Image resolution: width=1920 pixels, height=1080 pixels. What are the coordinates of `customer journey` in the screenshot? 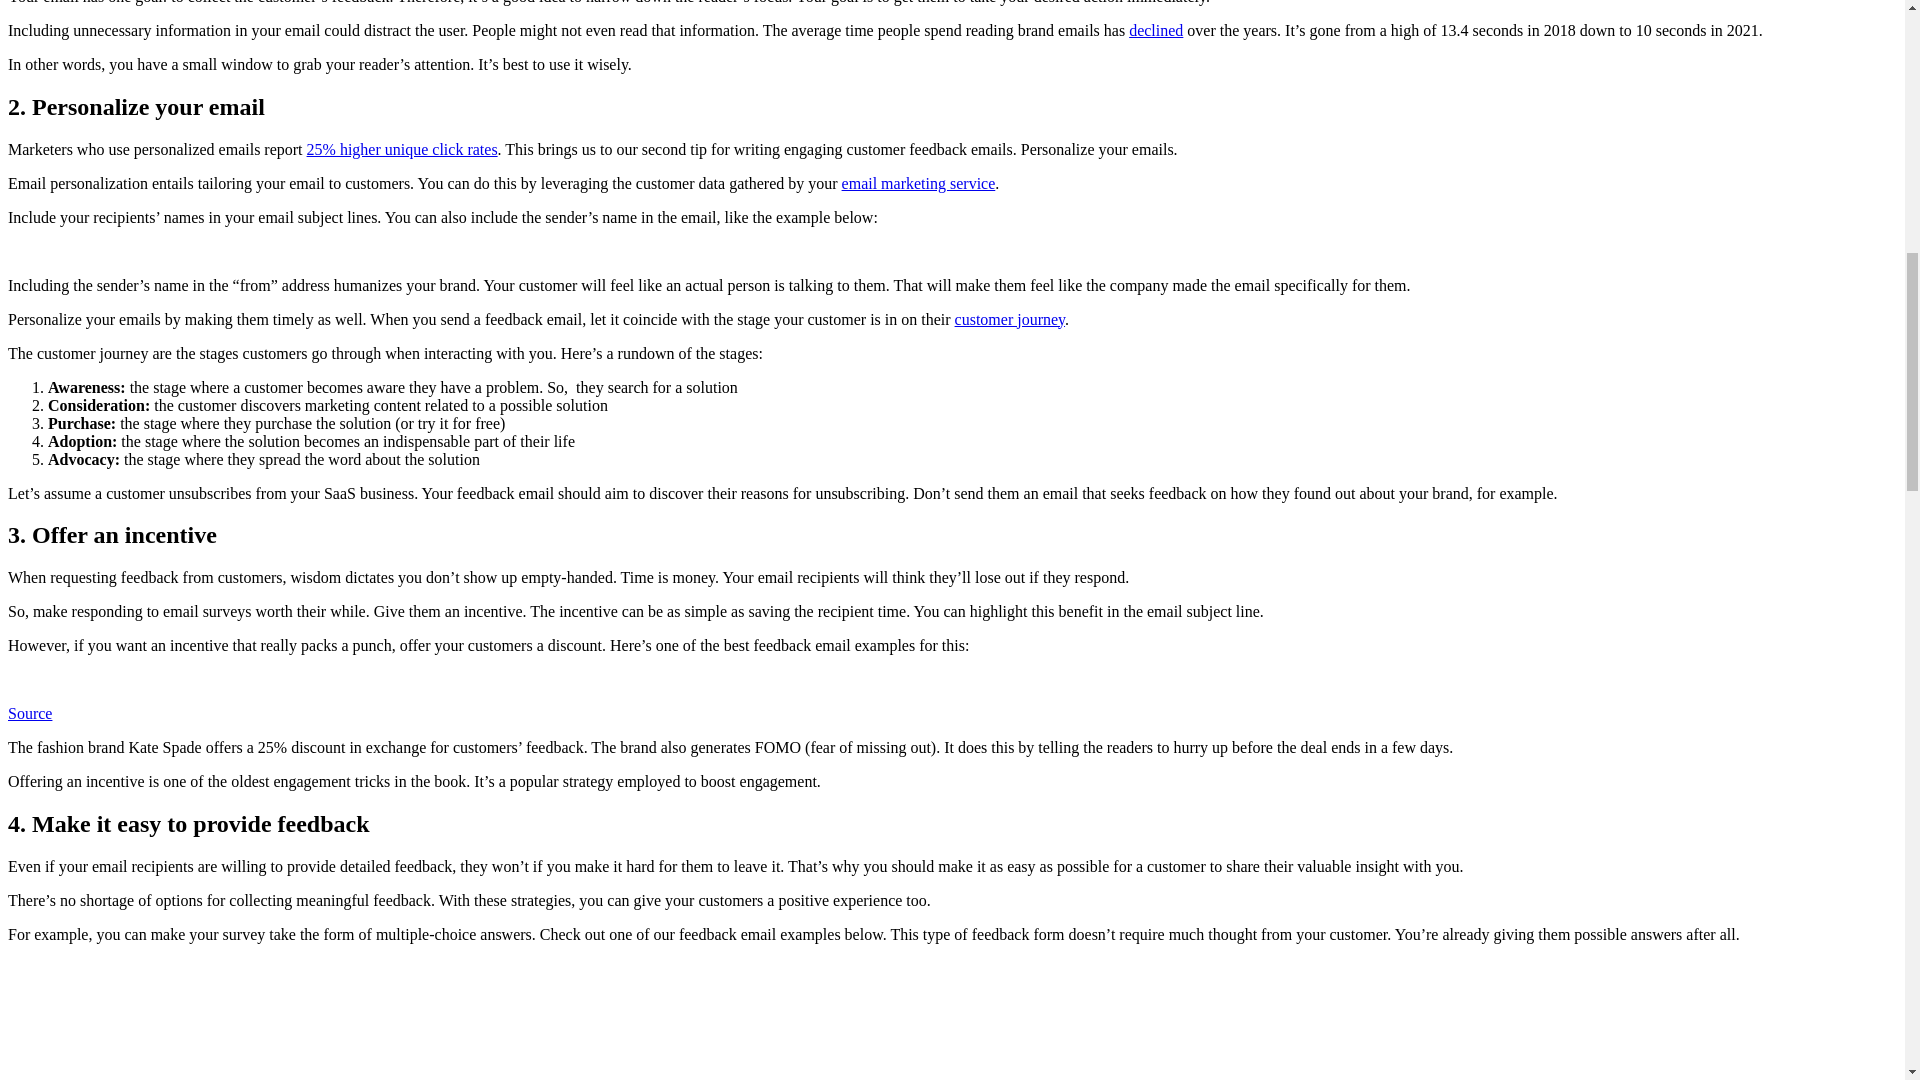 It's located at (1010, 318).